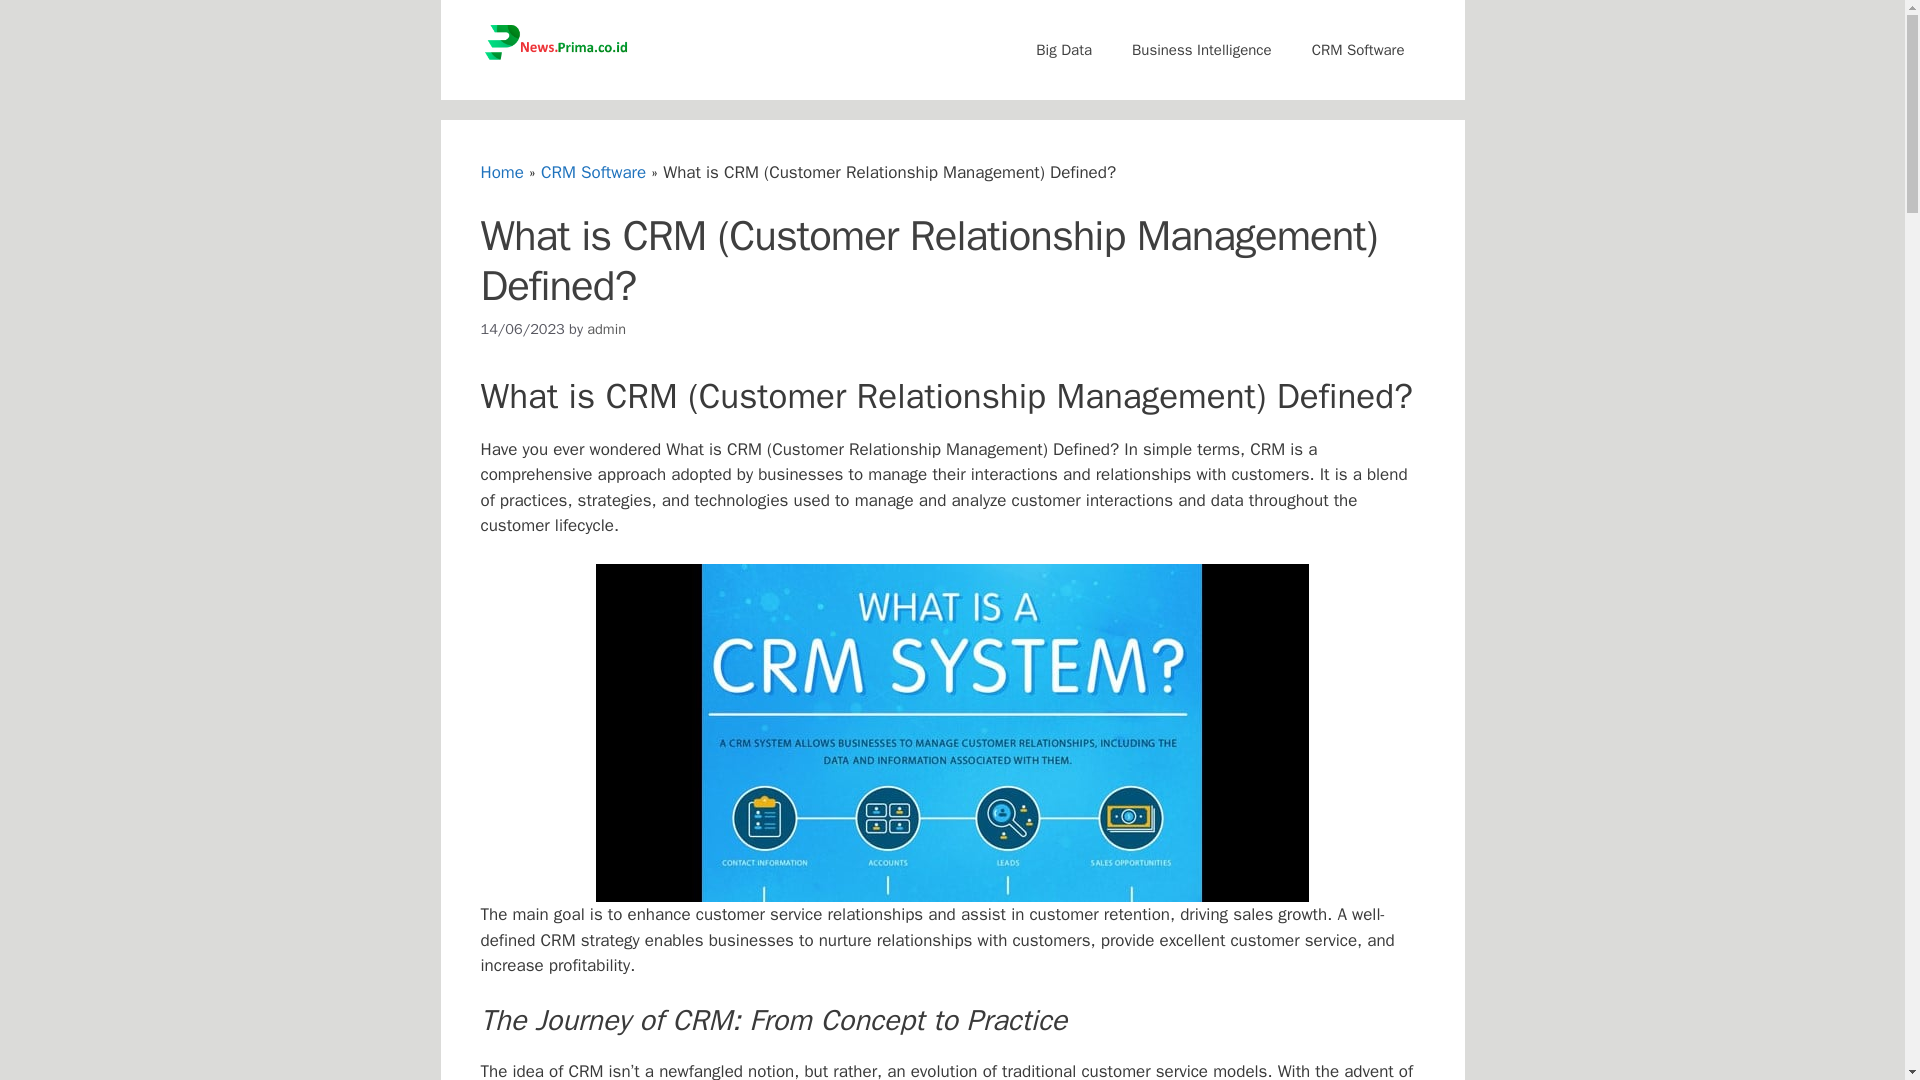 The width and height of the screenshot is (1920, 1080). Describe the element at coordinates (1202, 50) in the screenshot. I see `Business Intelligence` at that location.